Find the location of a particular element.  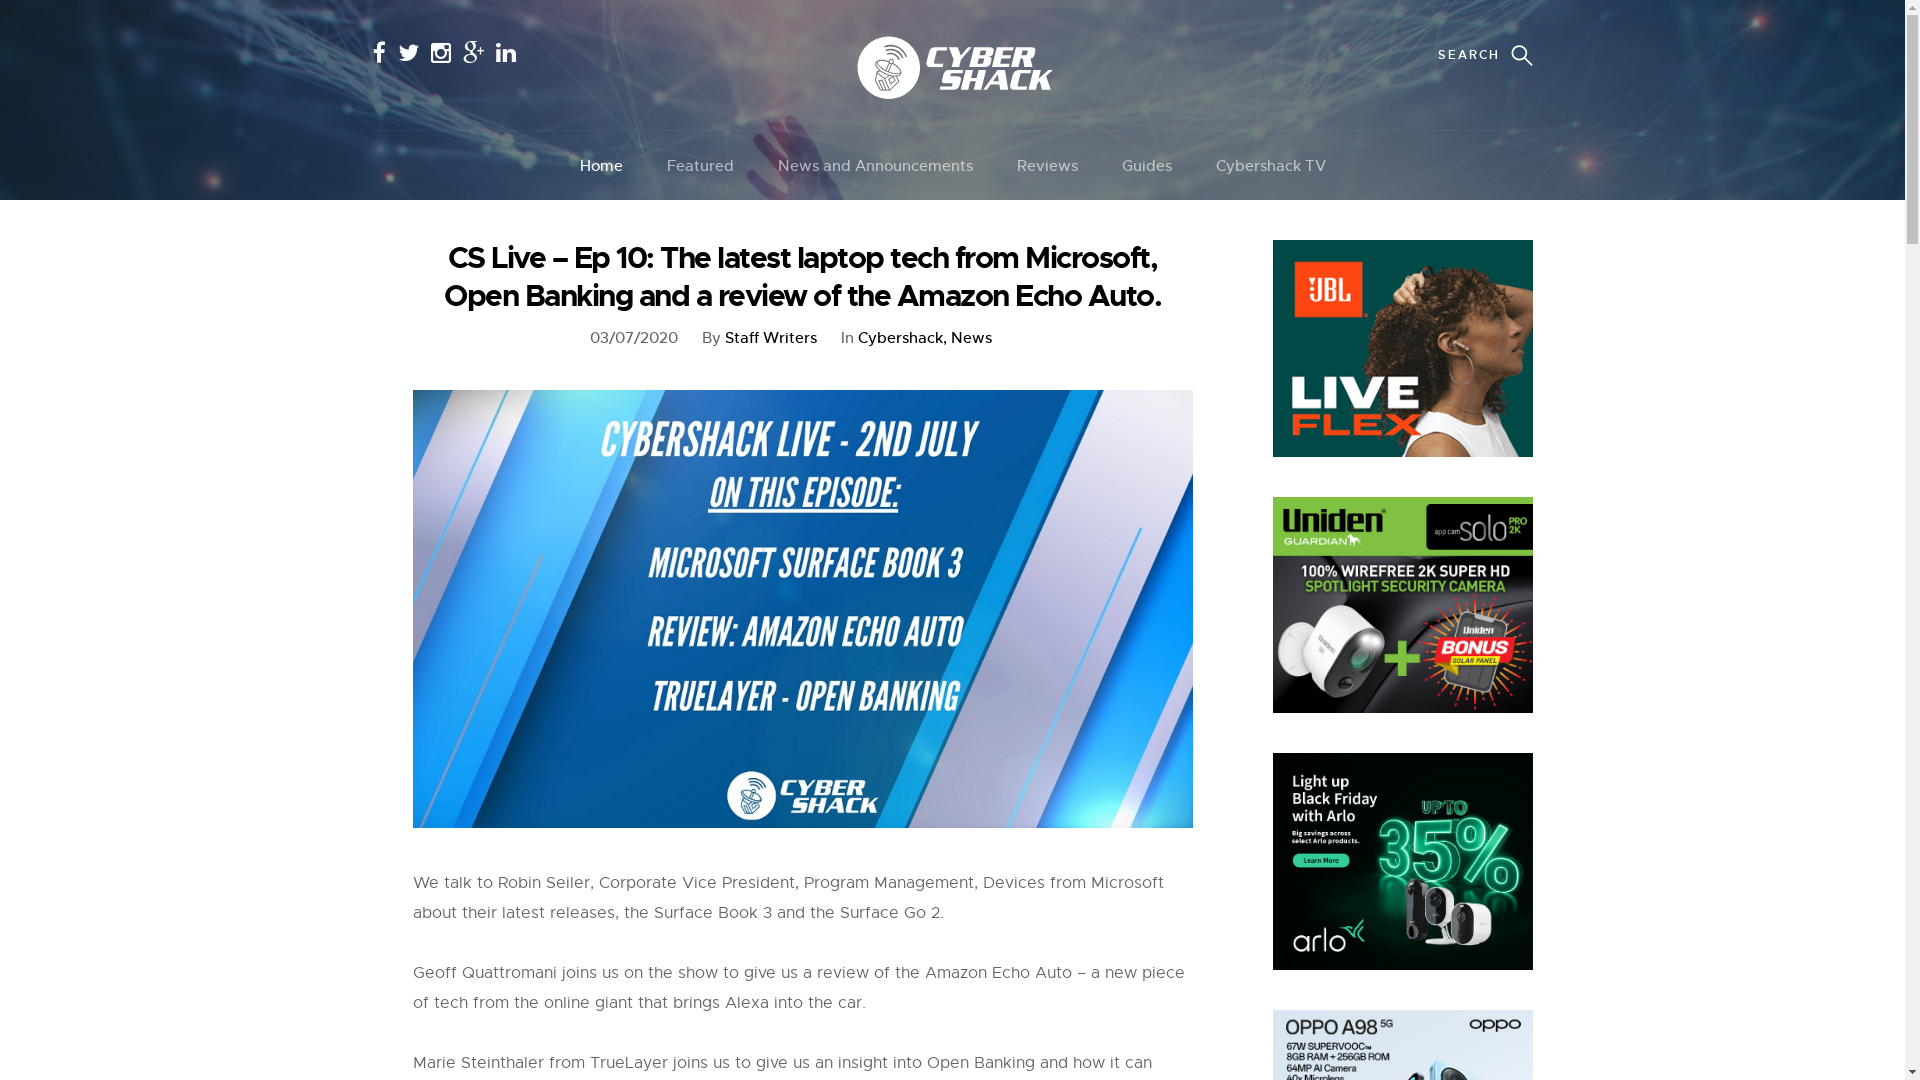

News and Announcements is located at coordinates (875, 166).